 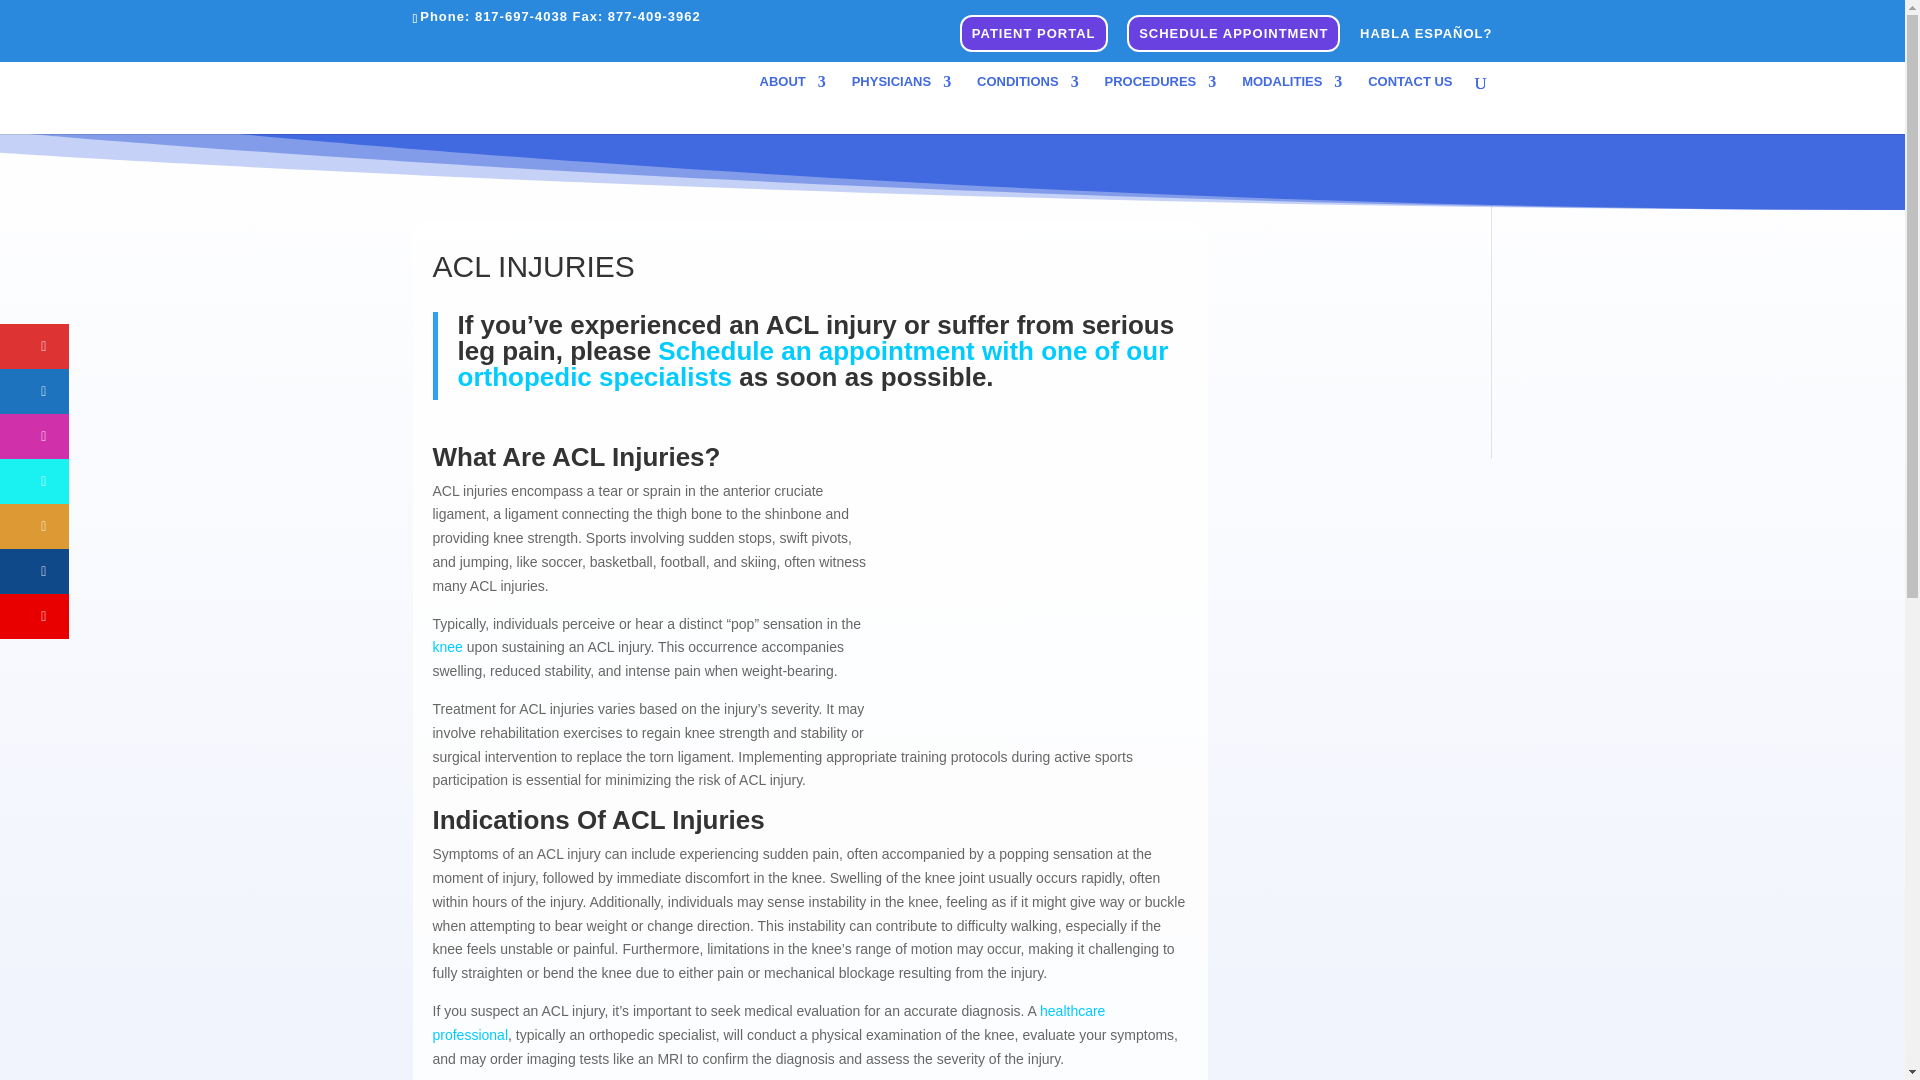 What do you see at coordinates (792, 104) in the screenshot?
I see `ABOUT` at bounding box center [792, 104].